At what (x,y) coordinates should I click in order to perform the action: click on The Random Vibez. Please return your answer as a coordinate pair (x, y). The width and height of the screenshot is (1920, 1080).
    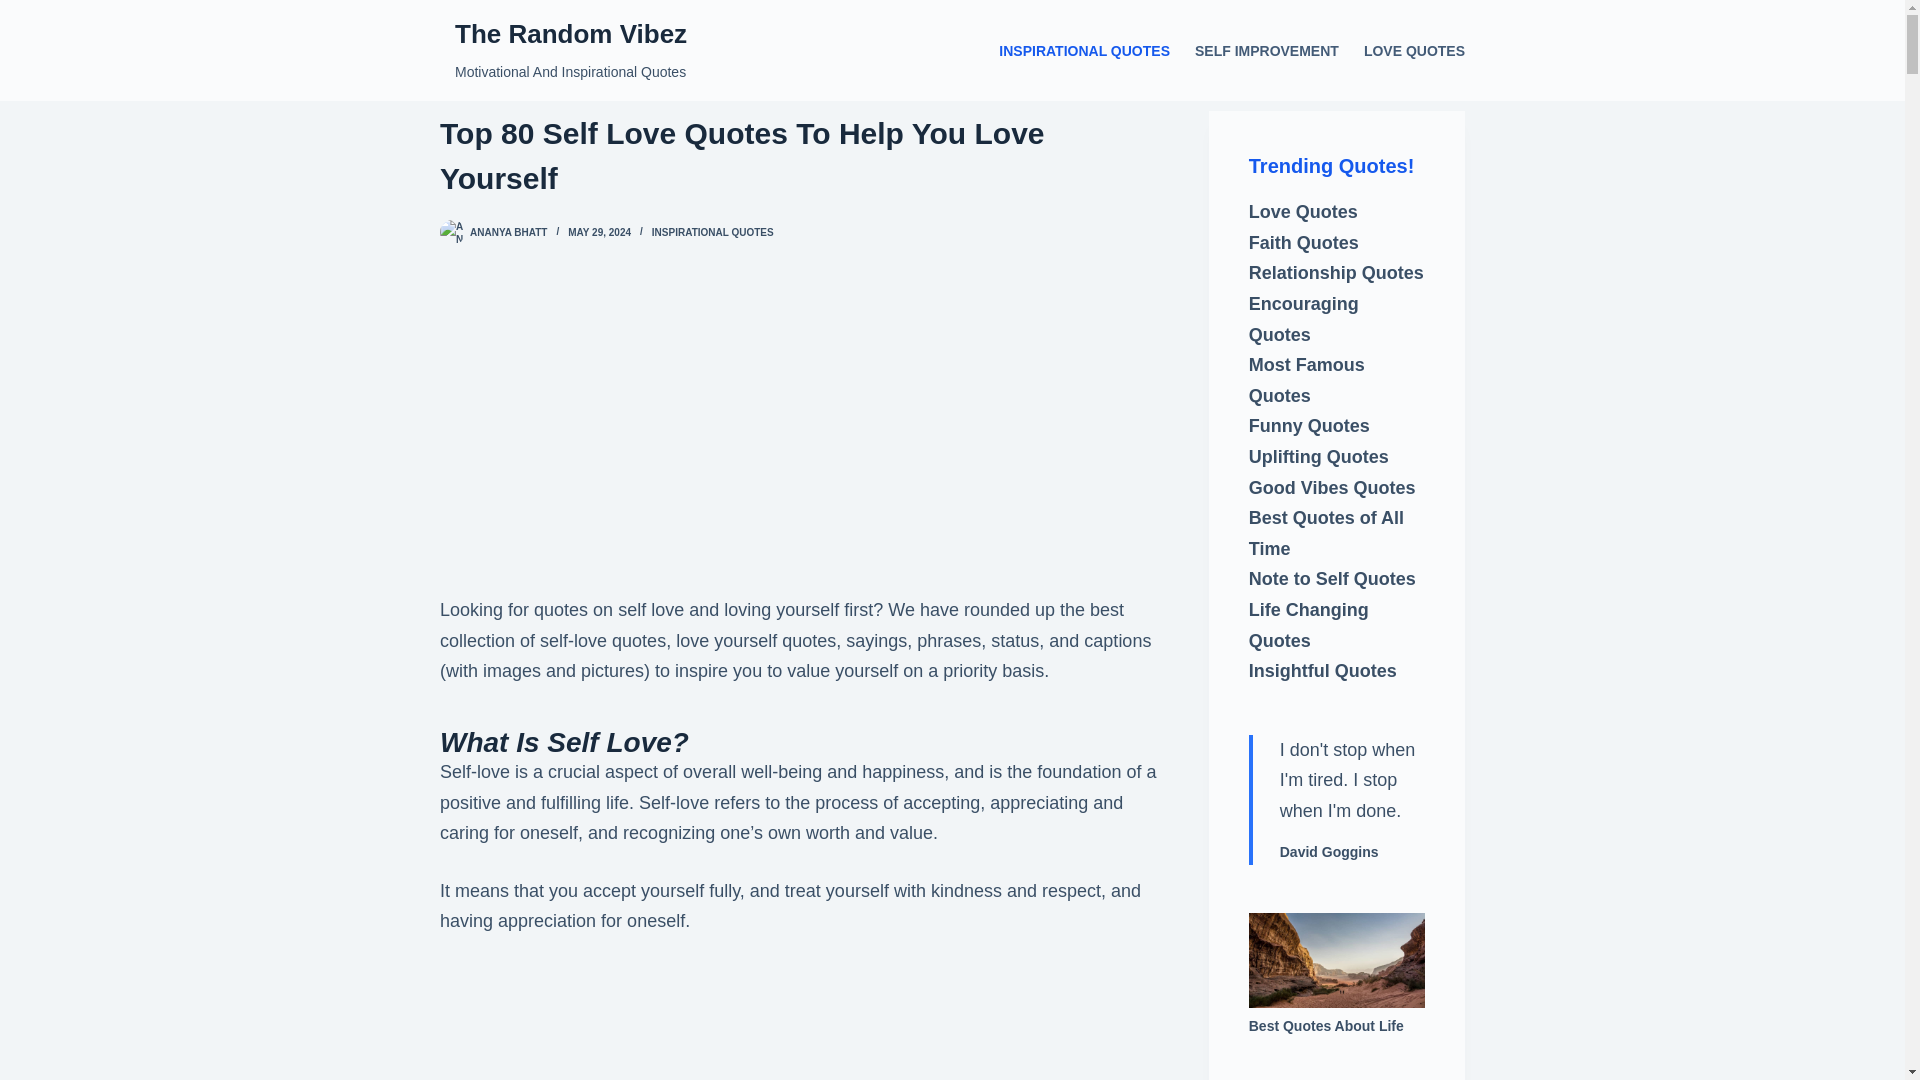
    Looking at the image, I should click on (571, 34).